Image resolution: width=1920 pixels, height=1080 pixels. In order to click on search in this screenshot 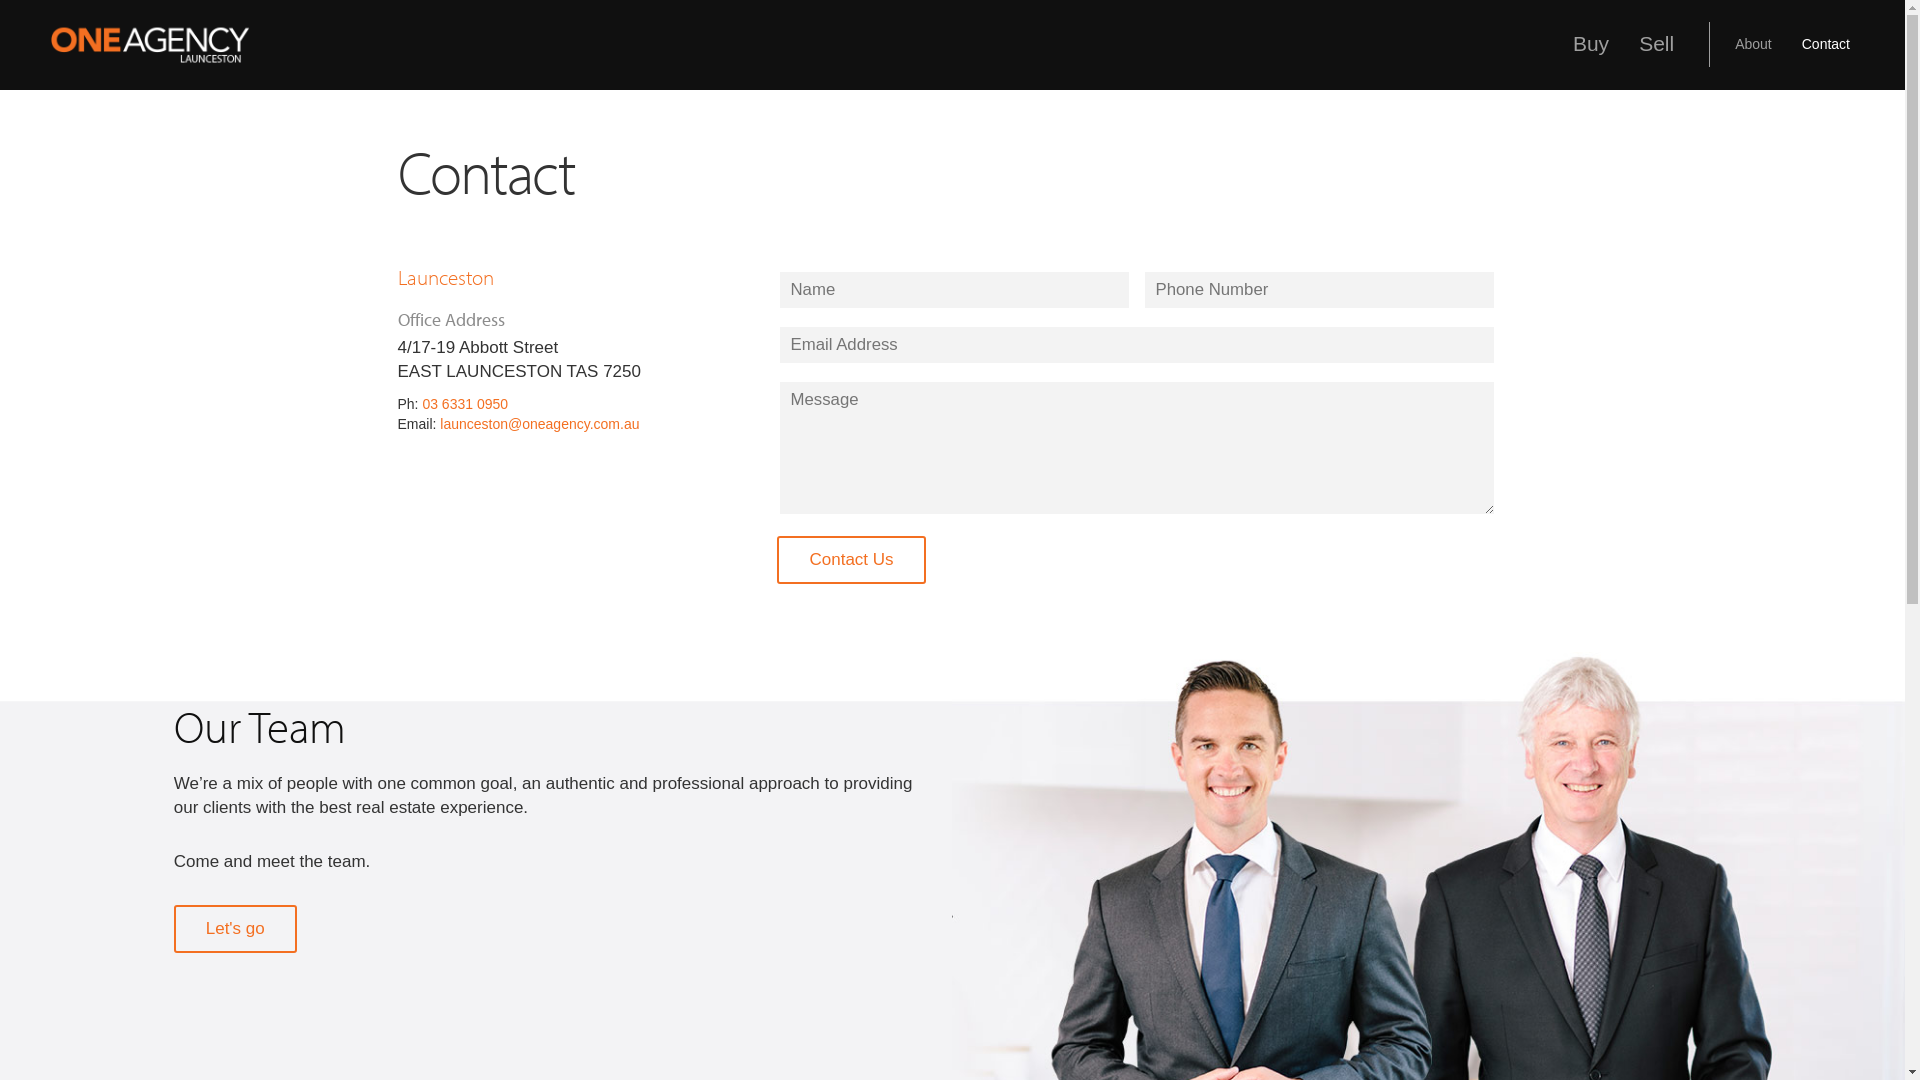, I will do `click(1809, 46)`.